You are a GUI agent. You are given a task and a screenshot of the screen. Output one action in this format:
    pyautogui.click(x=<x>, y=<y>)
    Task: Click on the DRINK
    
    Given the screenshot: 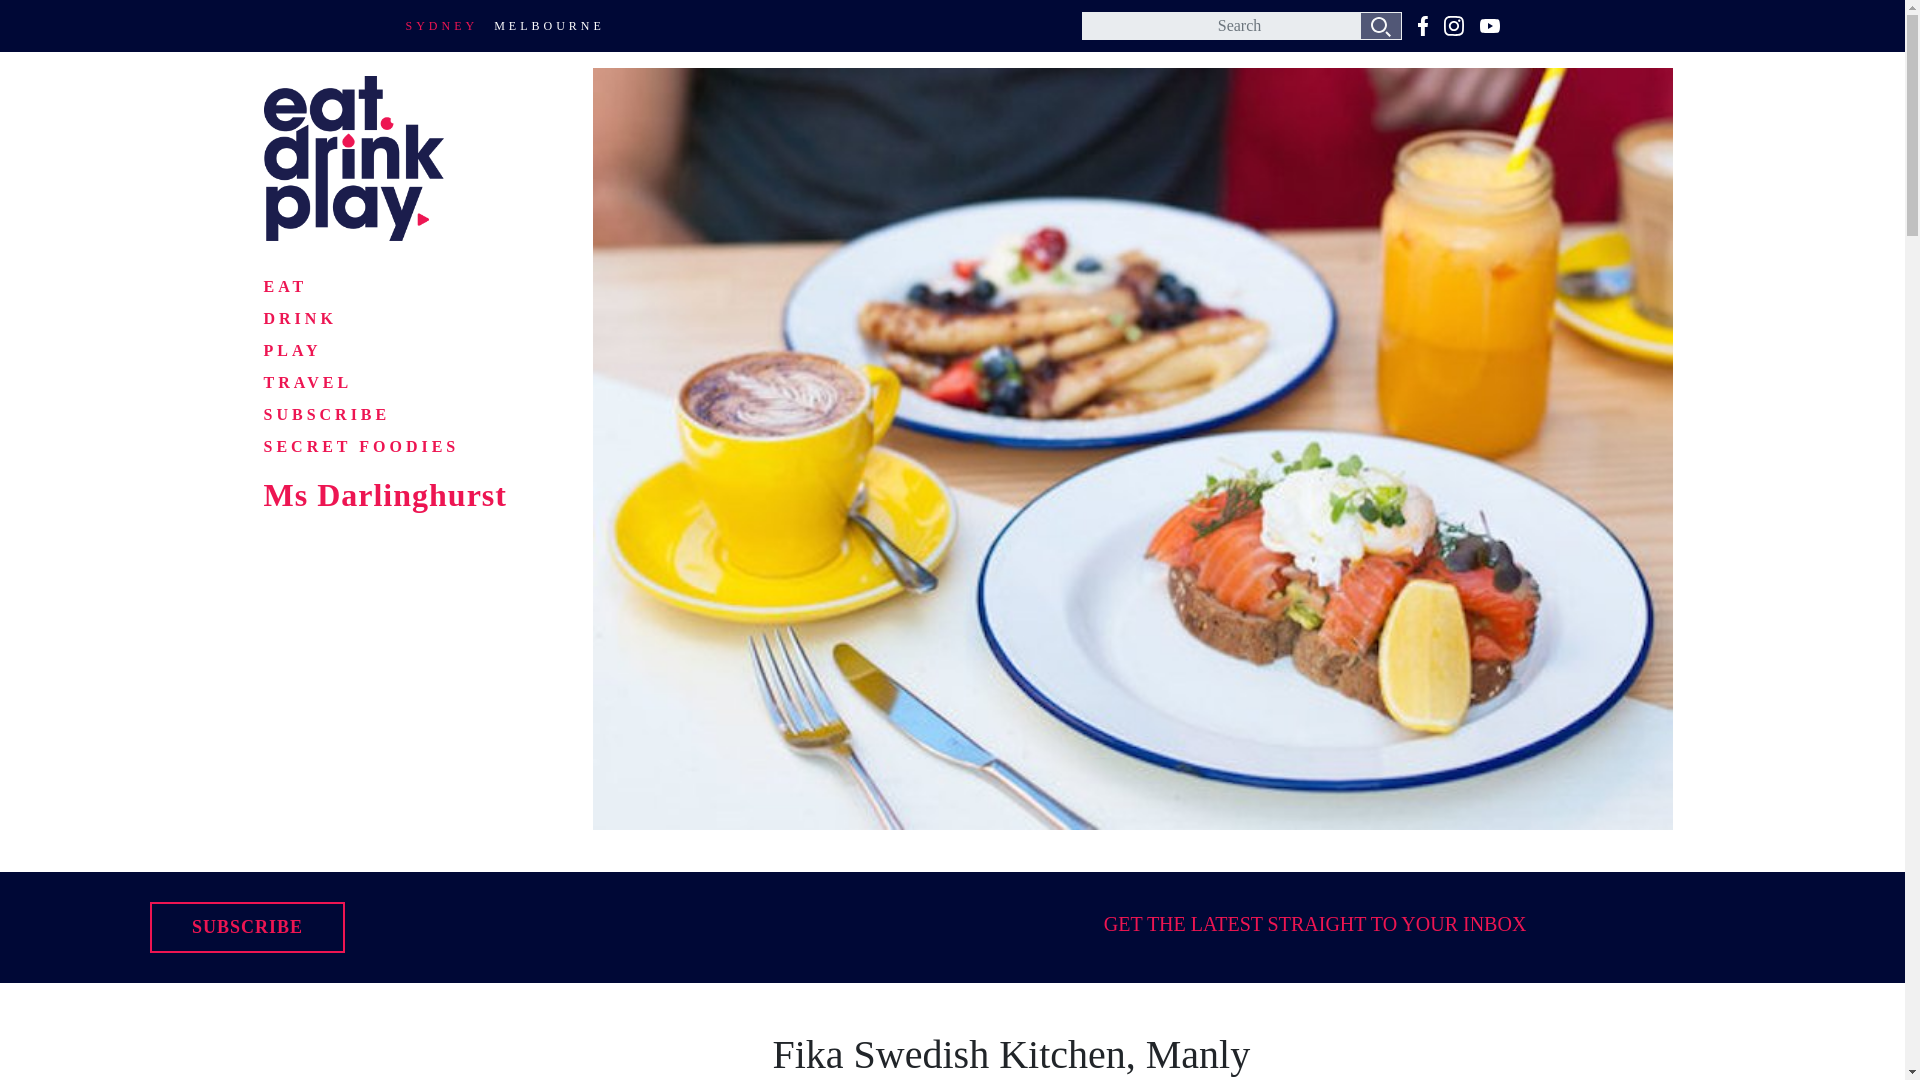 What is the action you would take?
    pyautogui.click(x=300, y=318)
    